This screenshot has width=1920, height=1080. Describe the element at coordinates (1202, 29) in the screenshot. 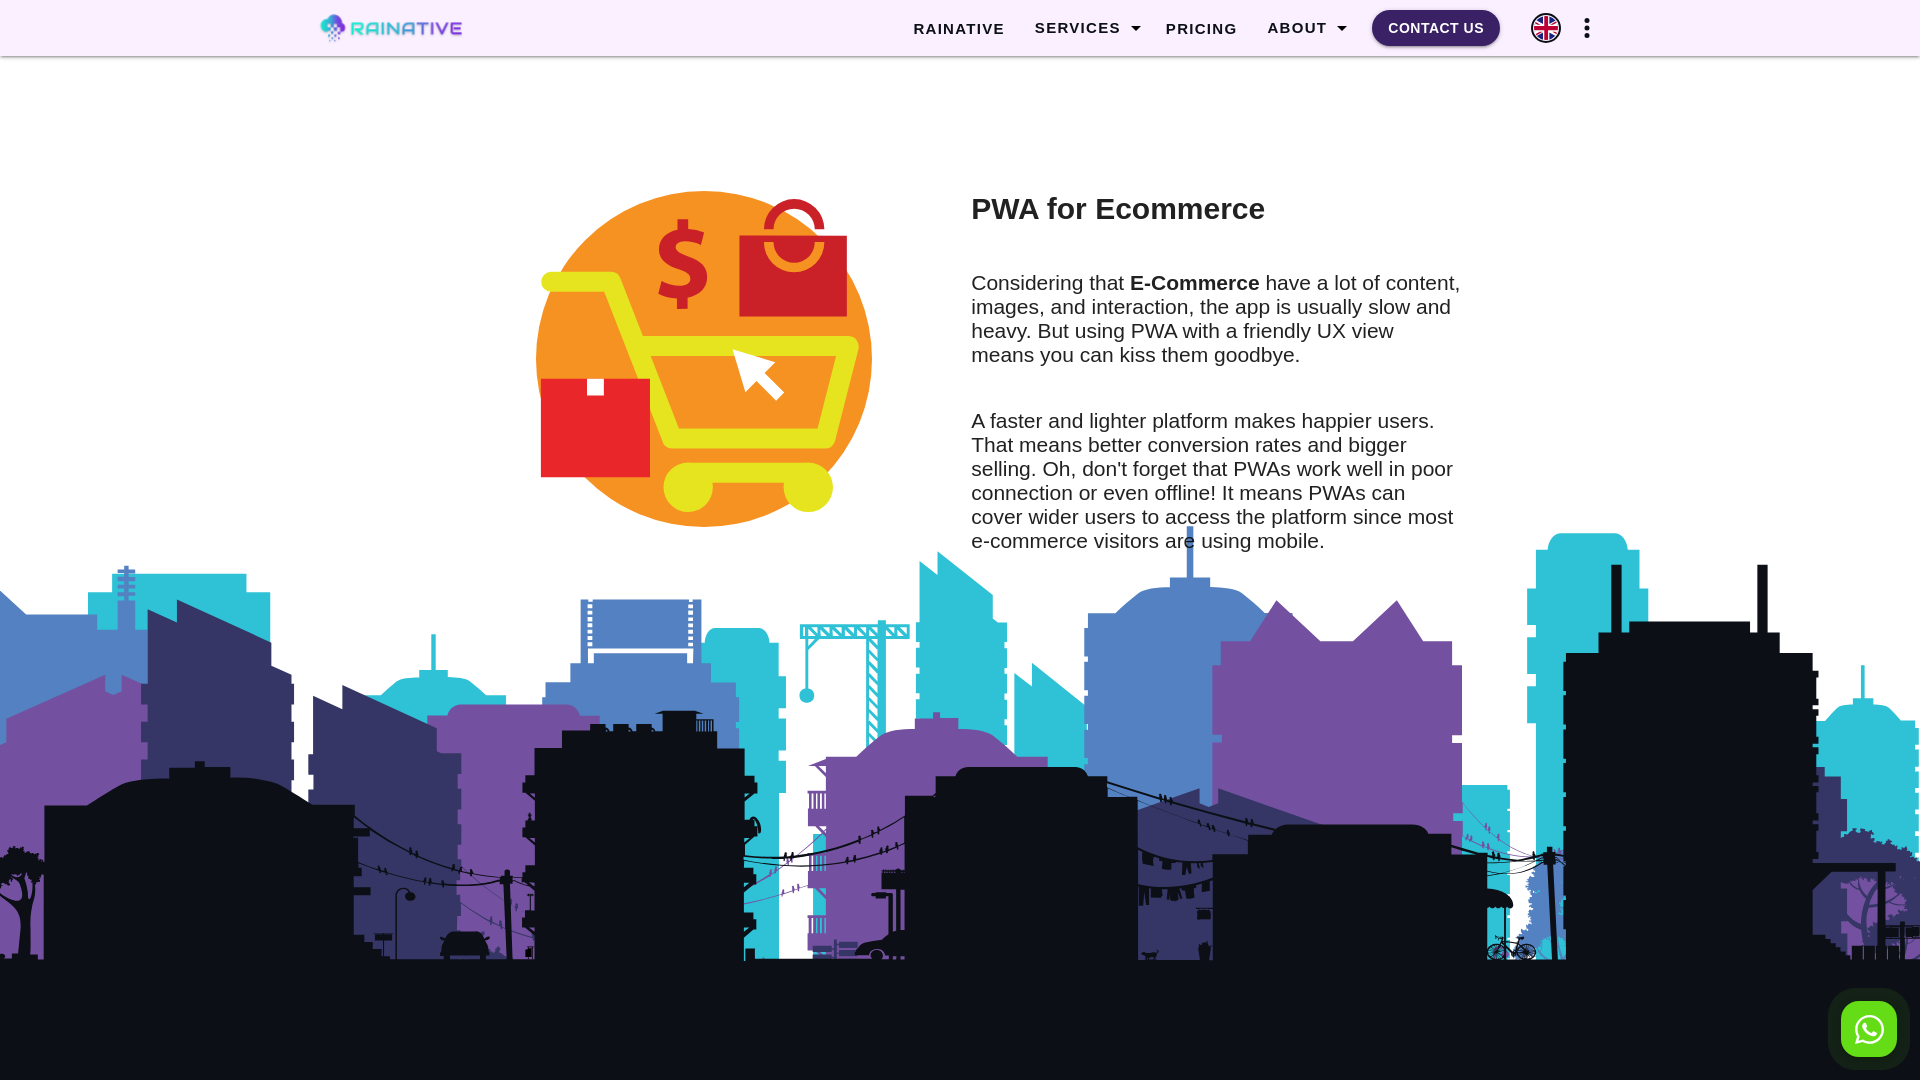

I see `PRICING` at that location.